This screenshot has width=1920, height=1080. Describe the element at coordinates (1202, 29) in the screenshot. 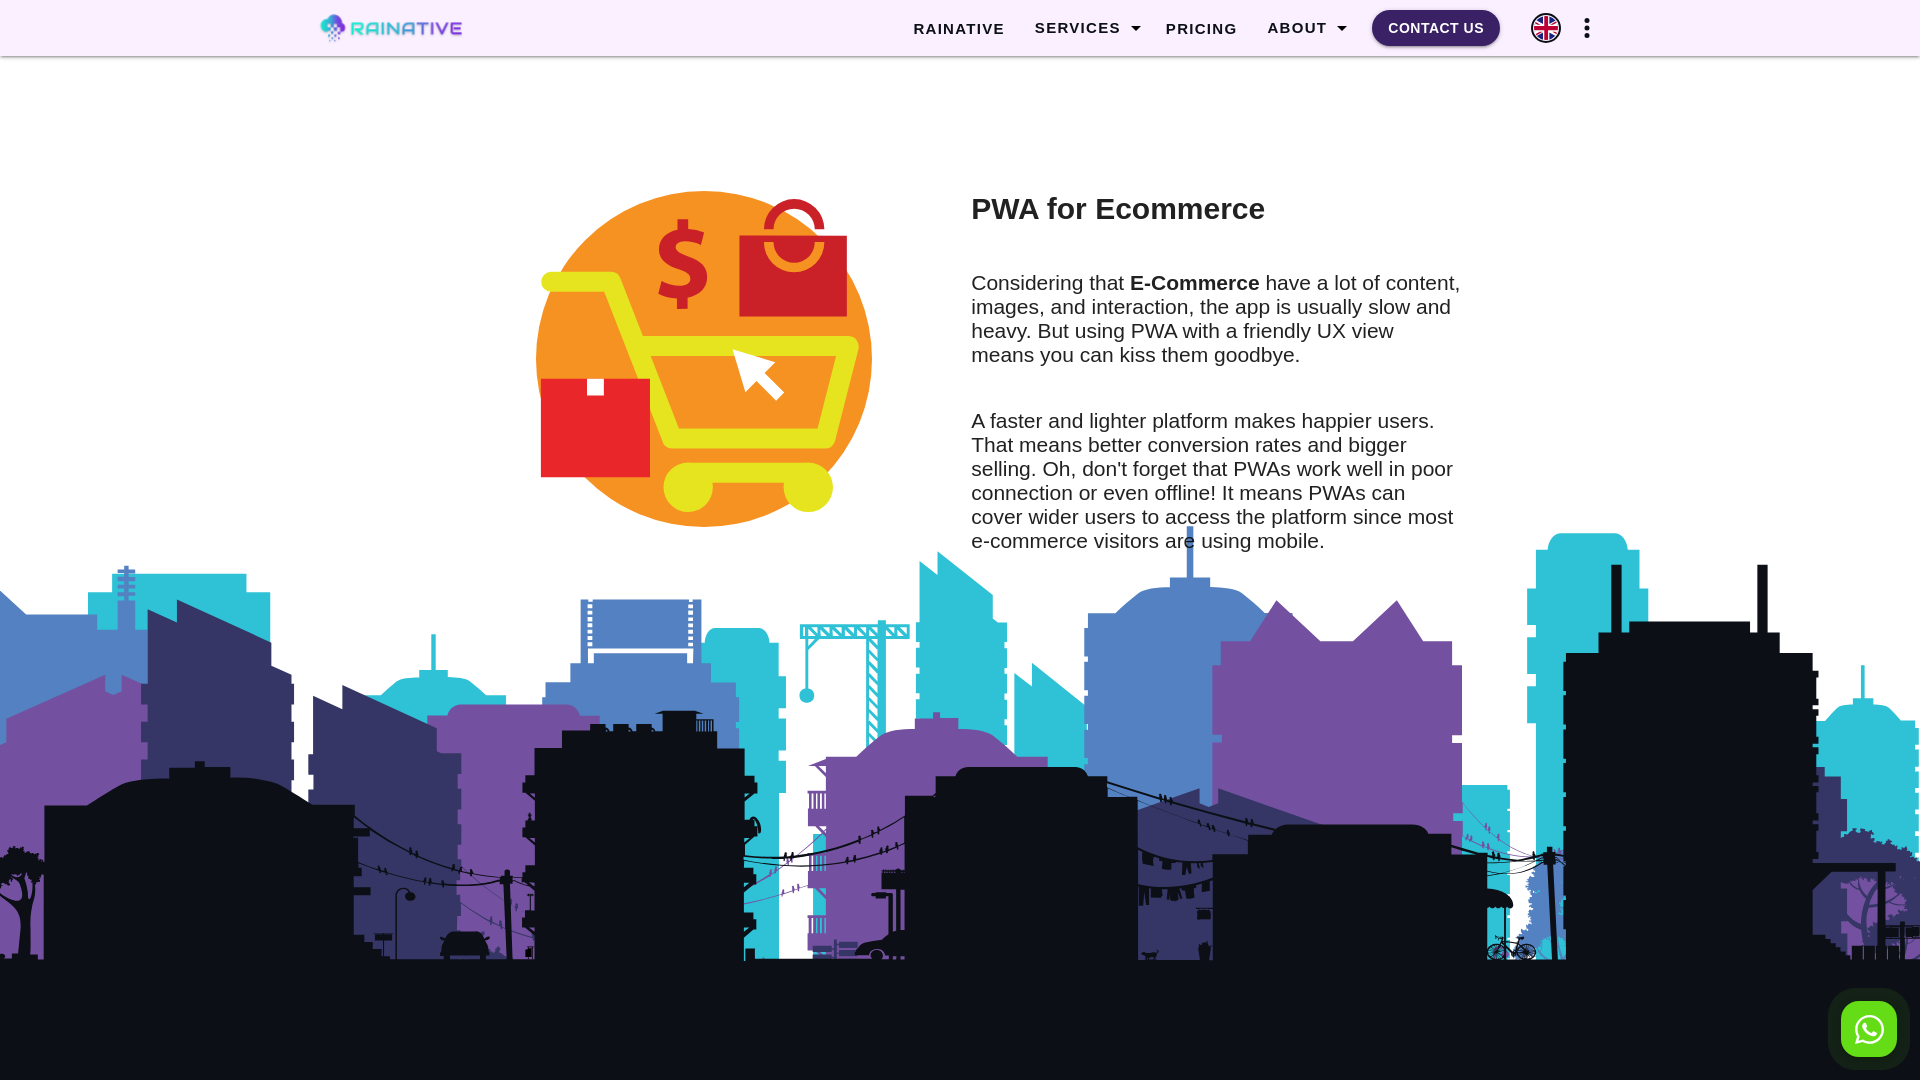

I see `PRICING` at that location.